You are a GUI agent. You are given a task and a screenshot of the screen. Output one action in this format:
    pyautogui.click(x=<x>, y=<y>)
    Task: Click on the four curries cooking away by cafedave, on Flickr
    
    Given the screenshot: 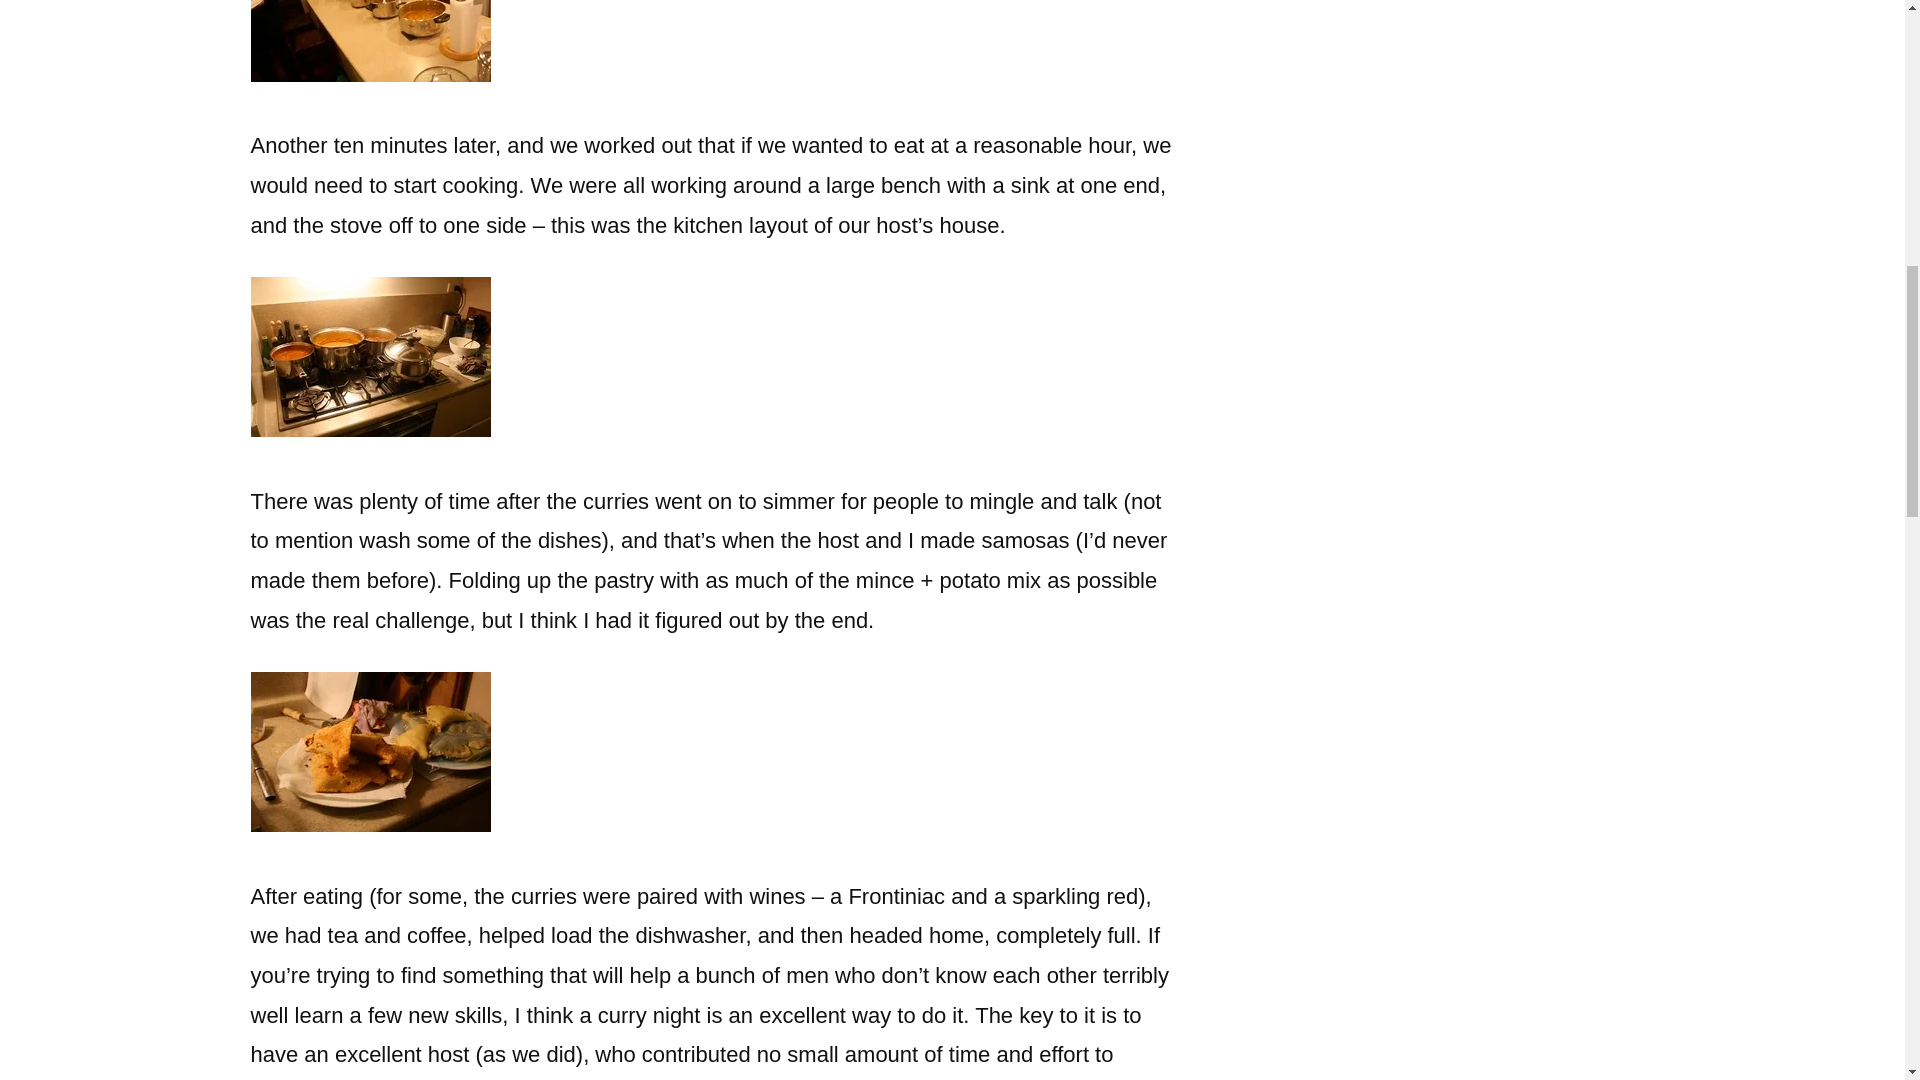 What is the action you would take?
    pyautogui.click(x=369, y=428)
    